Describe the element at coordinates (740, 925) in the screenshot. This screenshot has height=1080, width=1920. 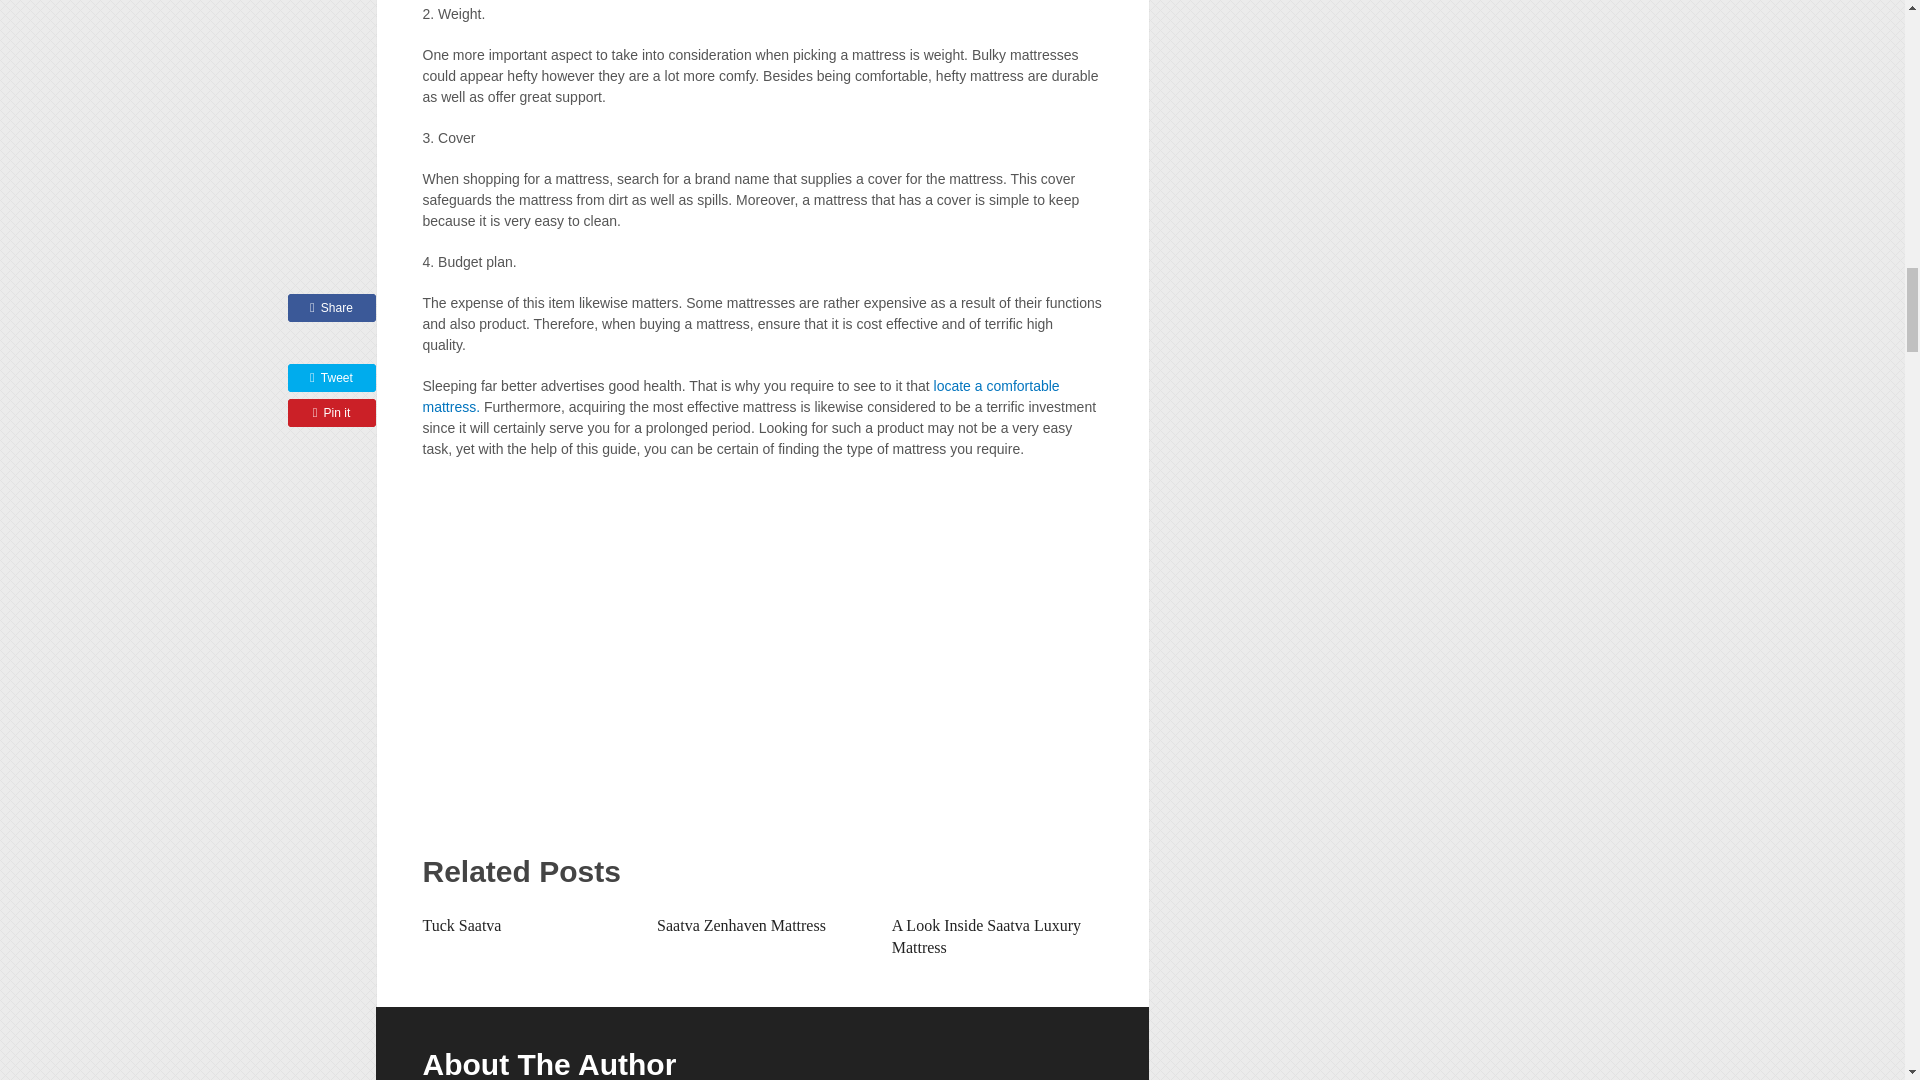
I see `Saatva Zenhaven Mattress` at that location.